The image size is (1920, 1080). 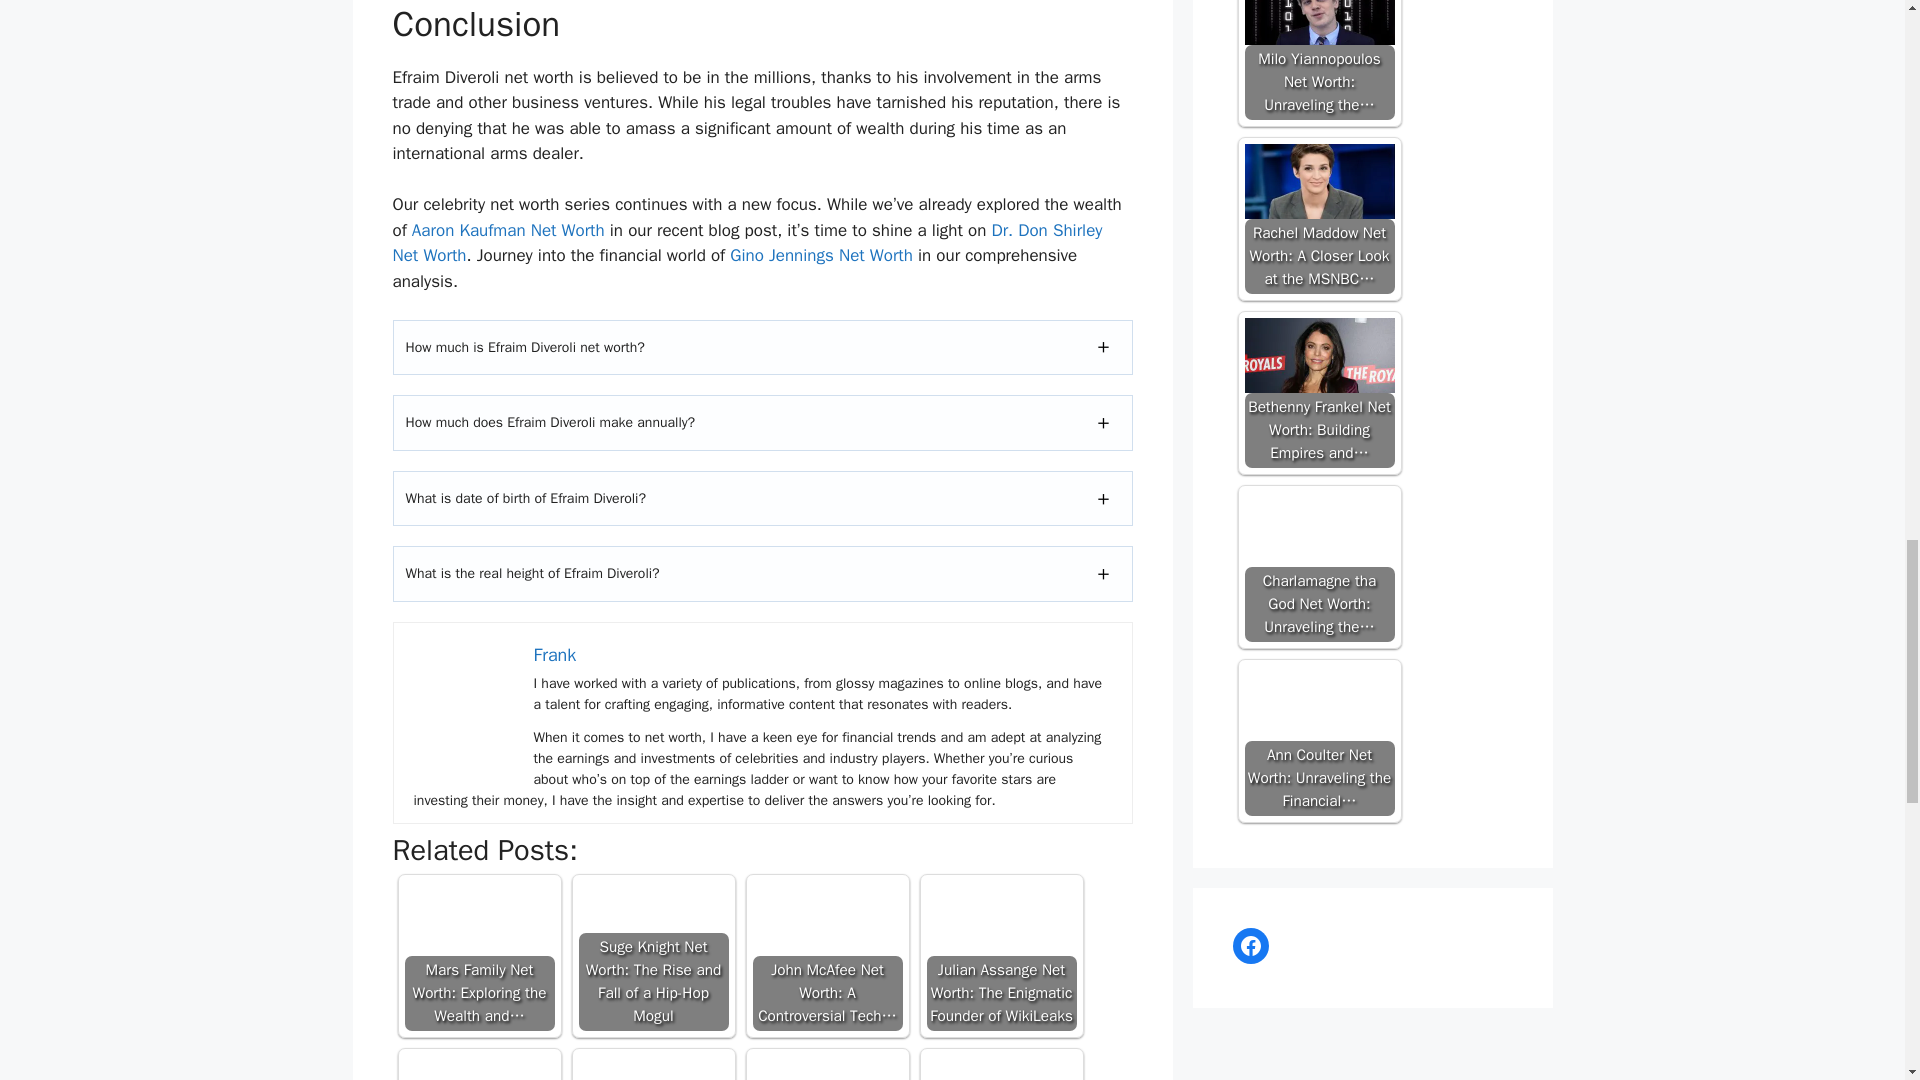 What do you see at coordinates (555, 654) in the screenshot?
I see `Frank` at bounding box center [555, 654].